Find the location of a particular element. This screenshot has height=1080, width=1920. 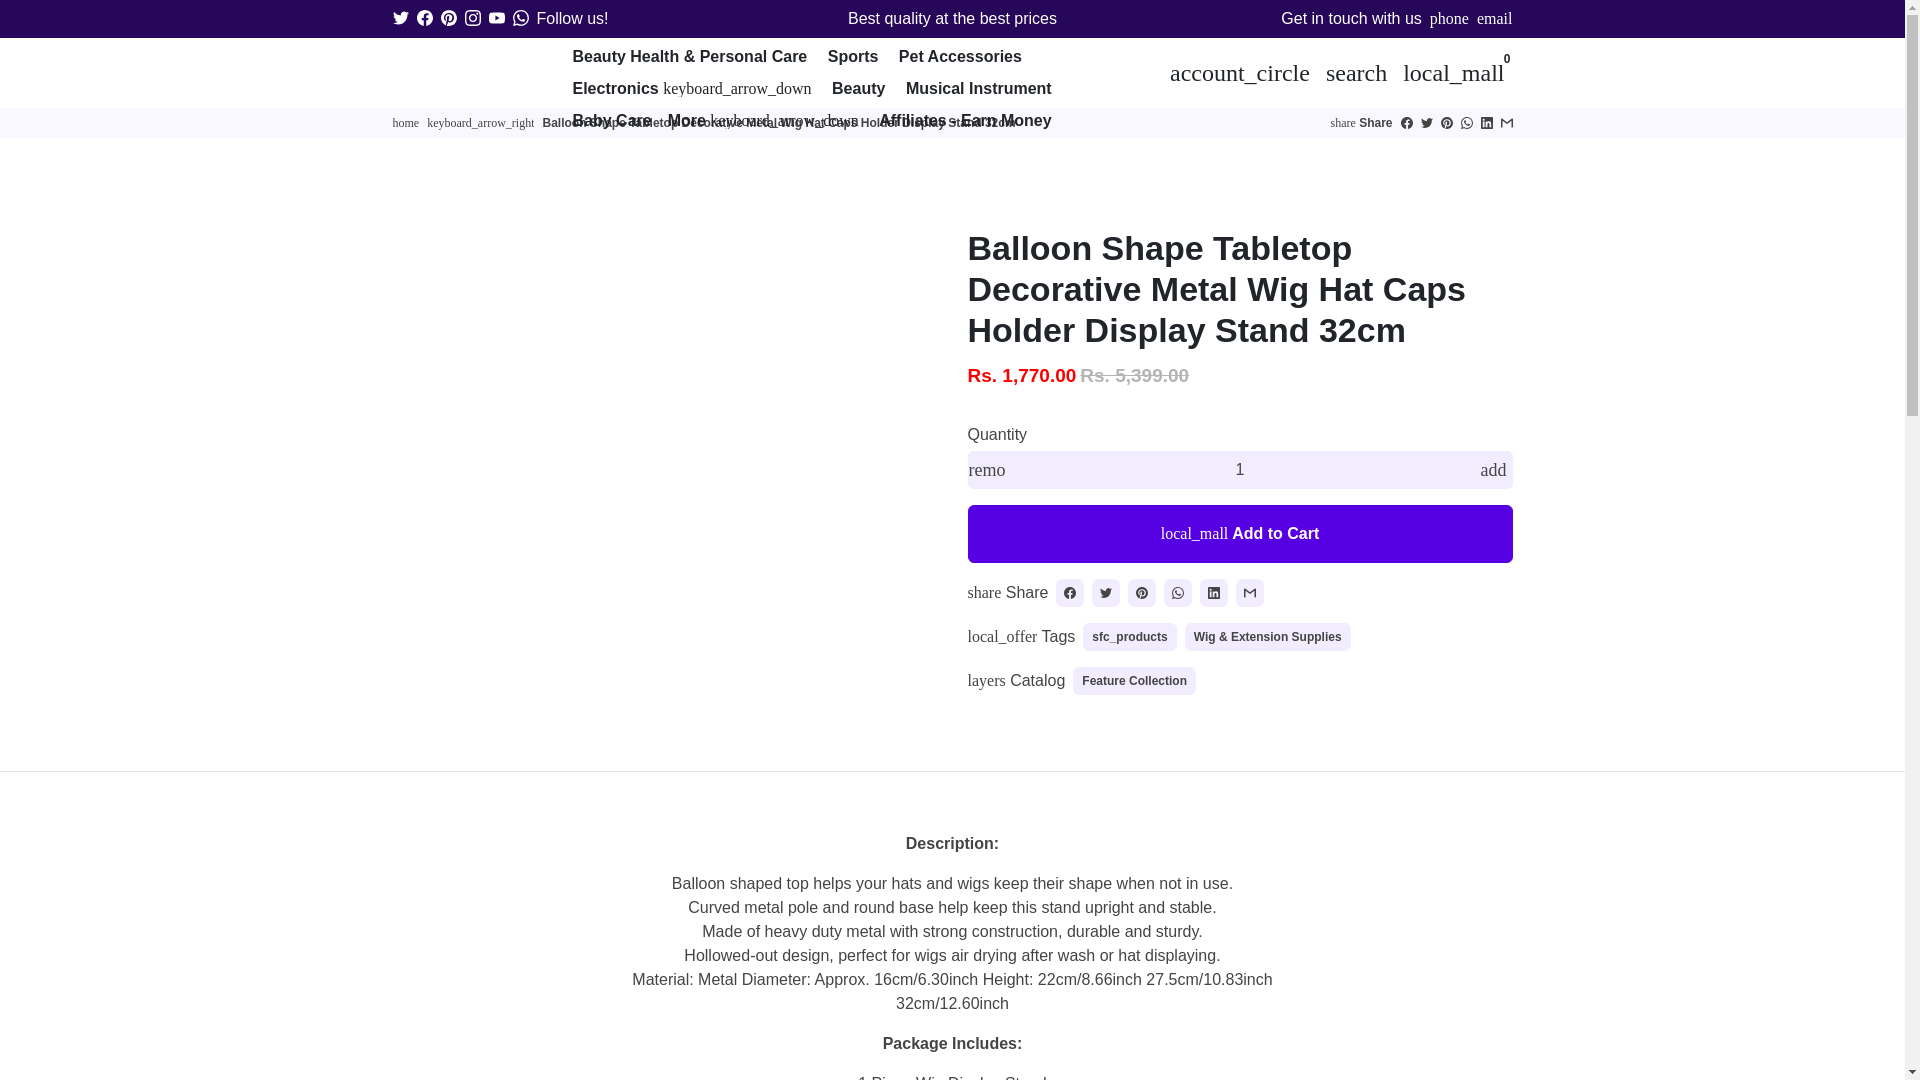

ikabestbuy on Twitter is located at coordinates (399, 18).